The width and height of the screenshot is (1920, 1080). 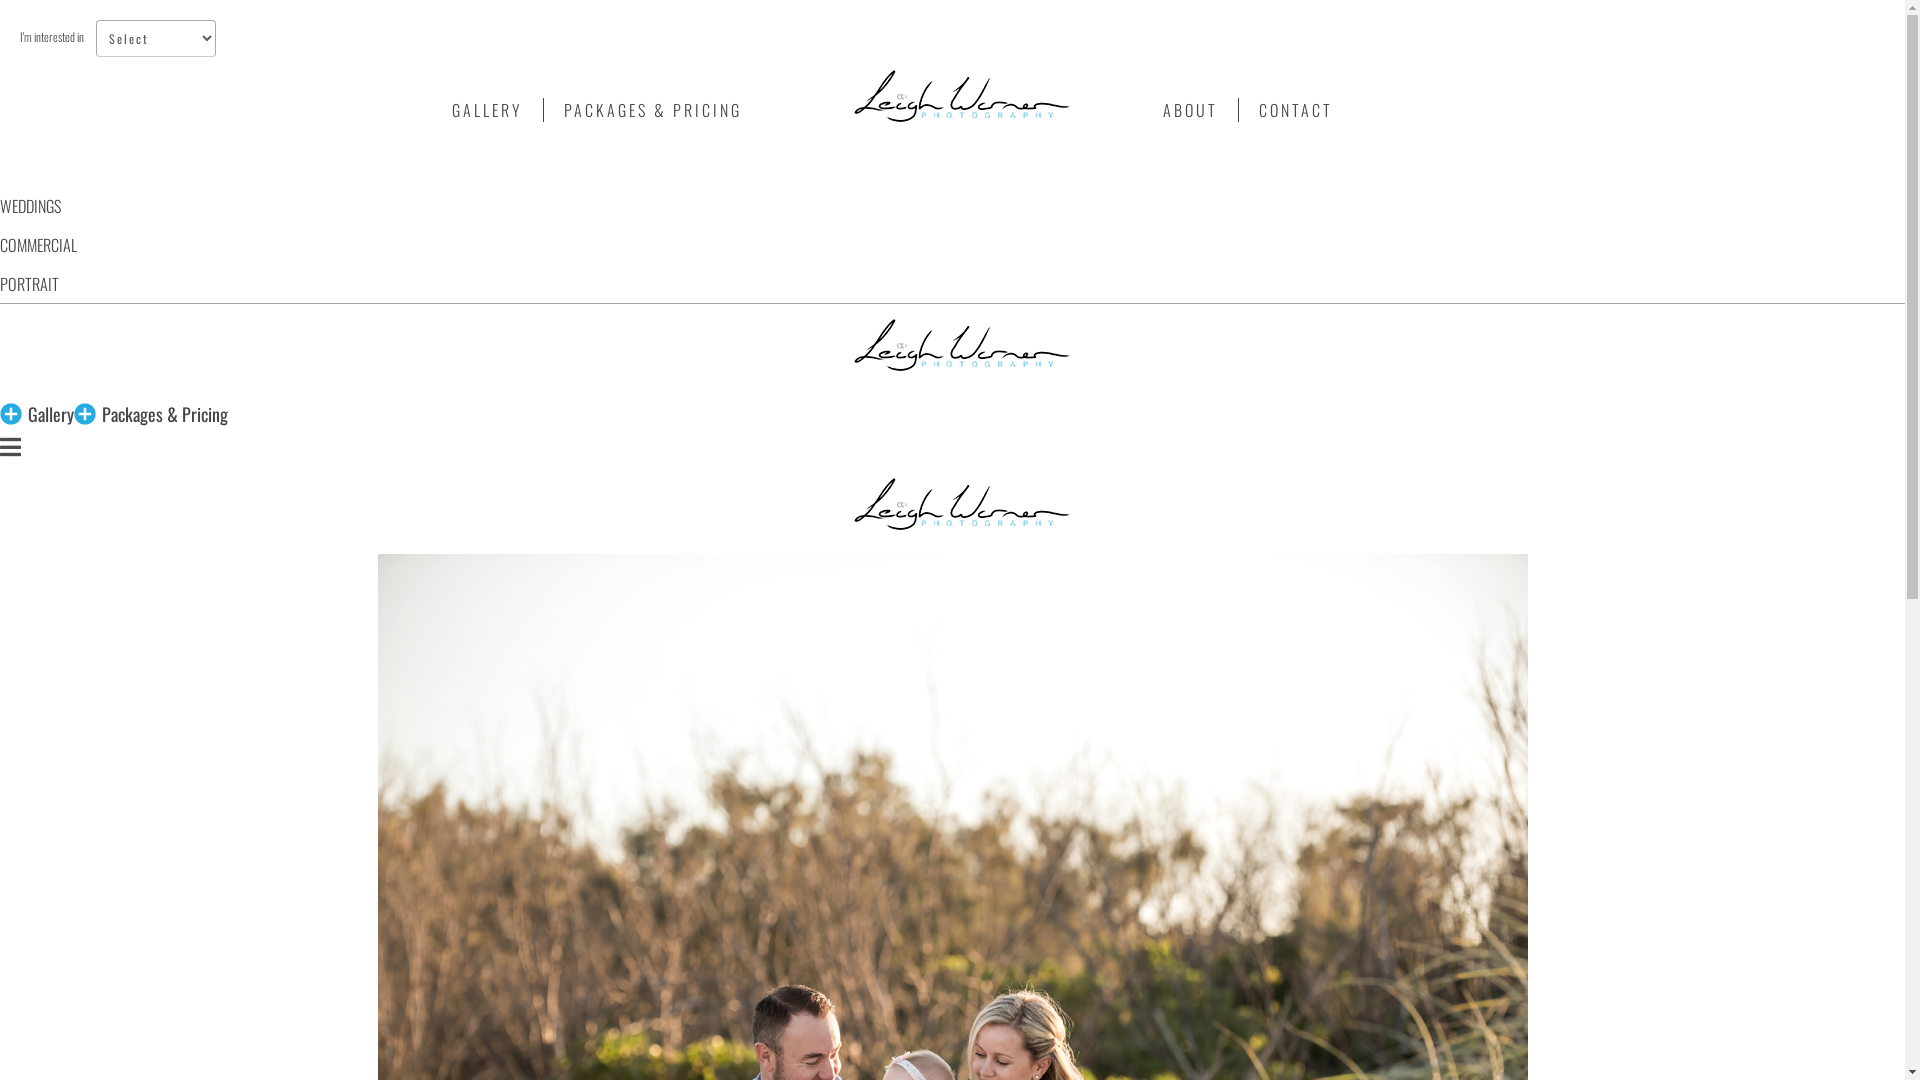 What do you see at coordinates (30, 284) in the screenshot?
I see `PORTRAIT` at bounding box center [30, 284].